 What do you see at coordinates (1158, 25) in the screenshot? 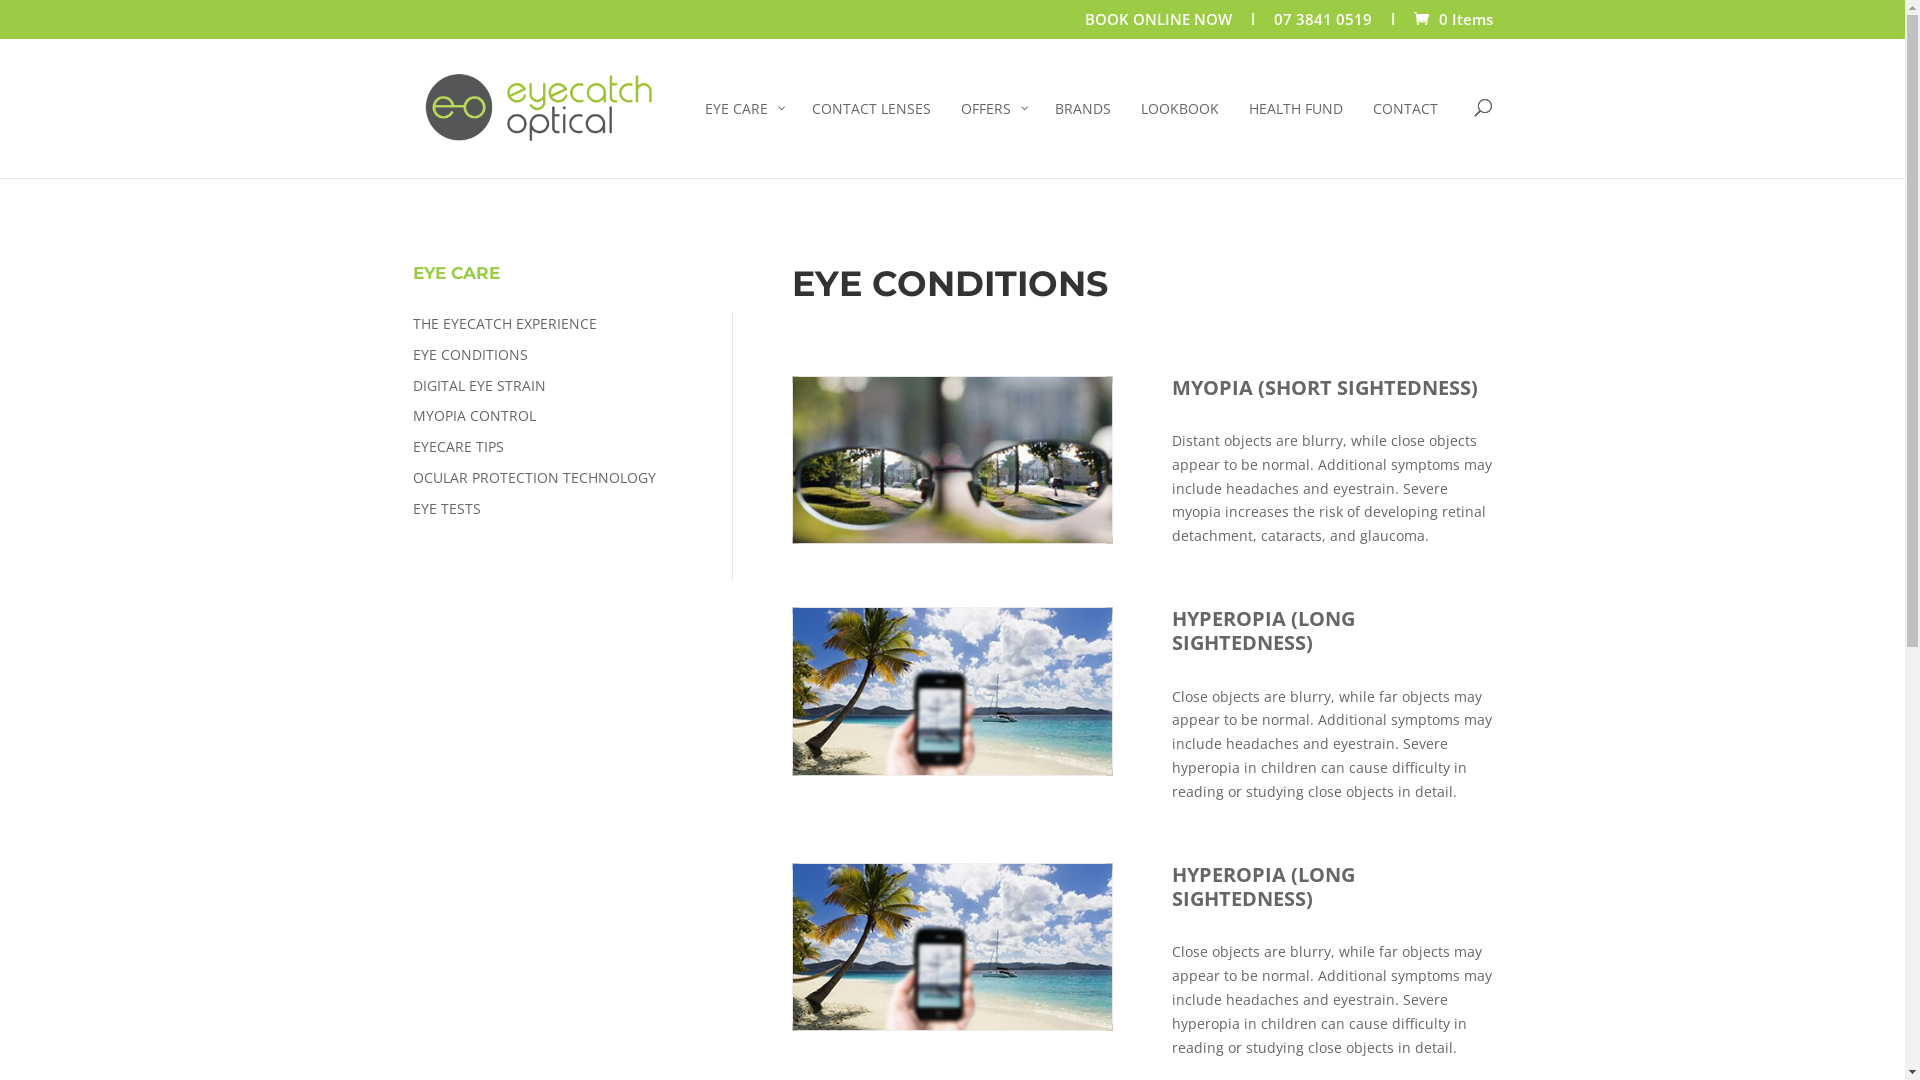
I see `BOOK ONLINE NOW` at bounding box center [1158, 25].